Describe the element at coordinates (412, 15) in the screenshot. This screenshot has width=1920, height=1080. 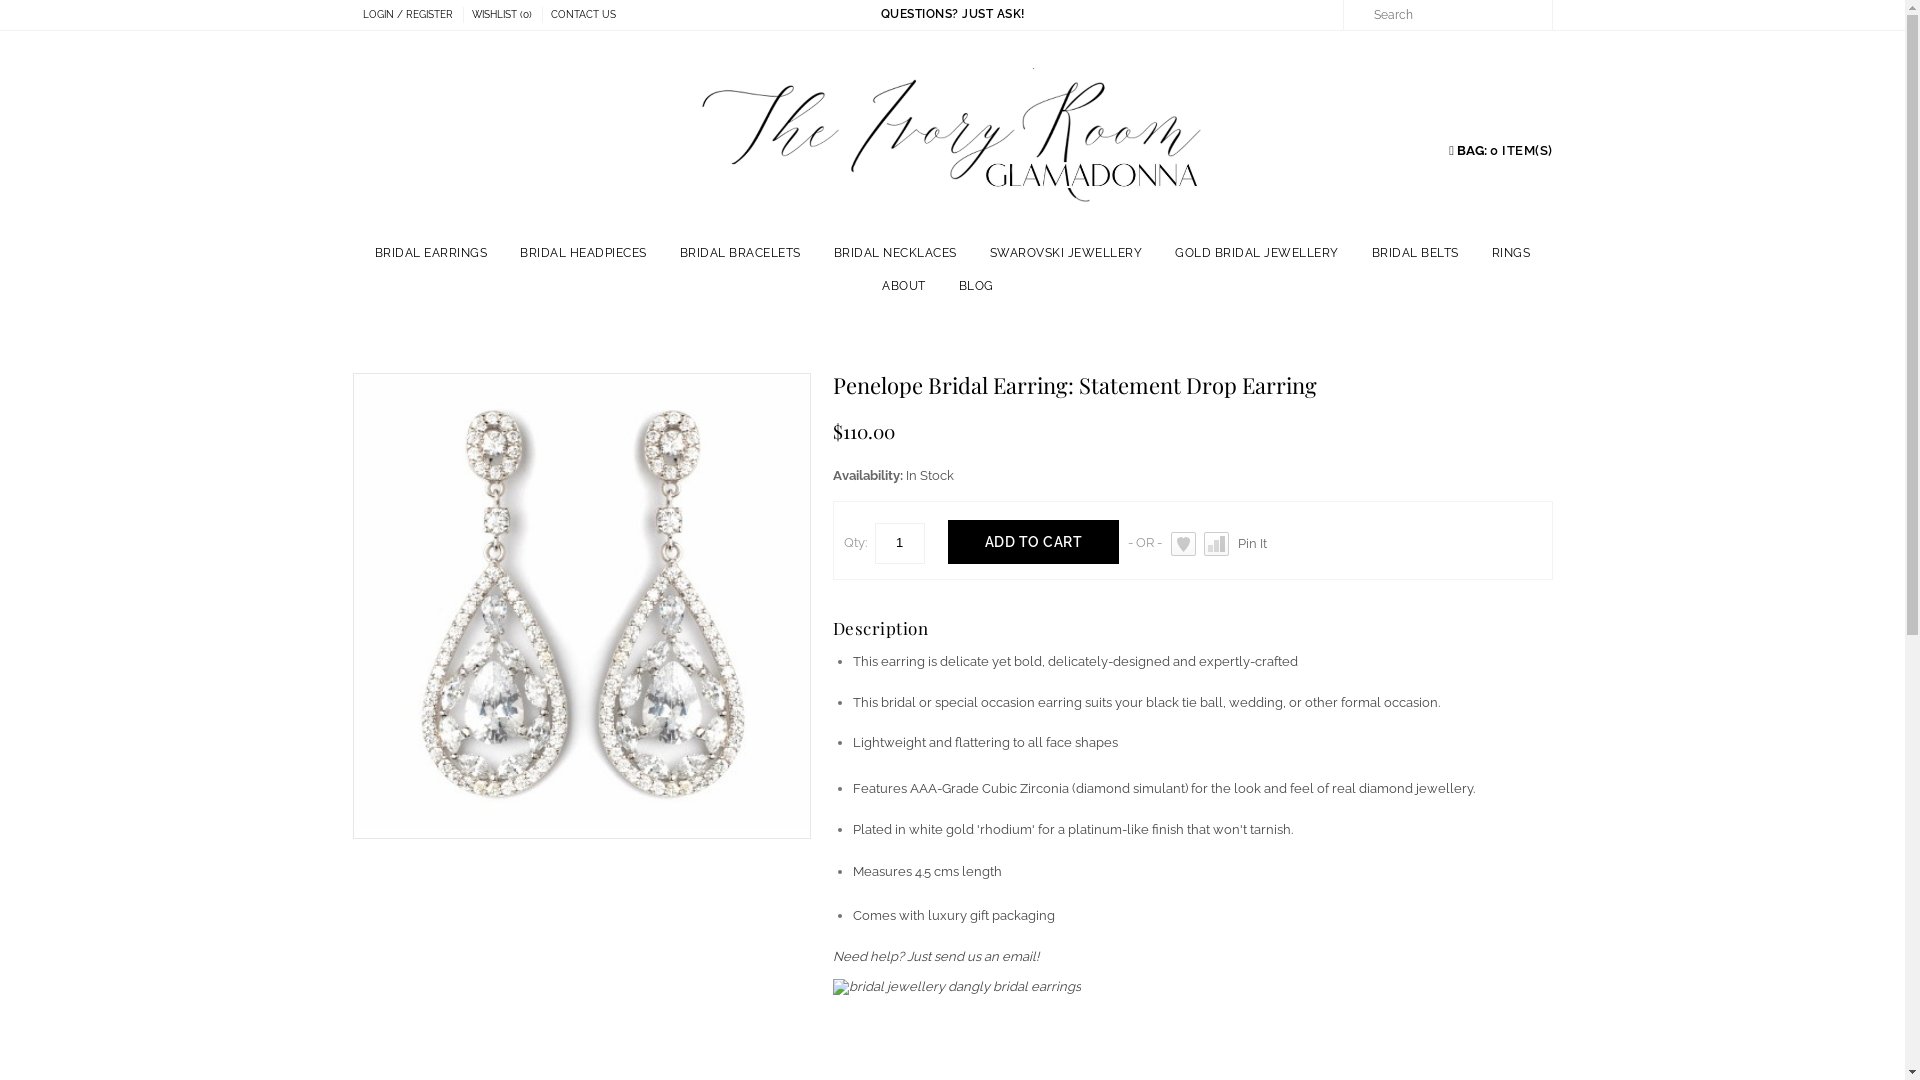
I see `LOGIN / REGISTER` at that location.